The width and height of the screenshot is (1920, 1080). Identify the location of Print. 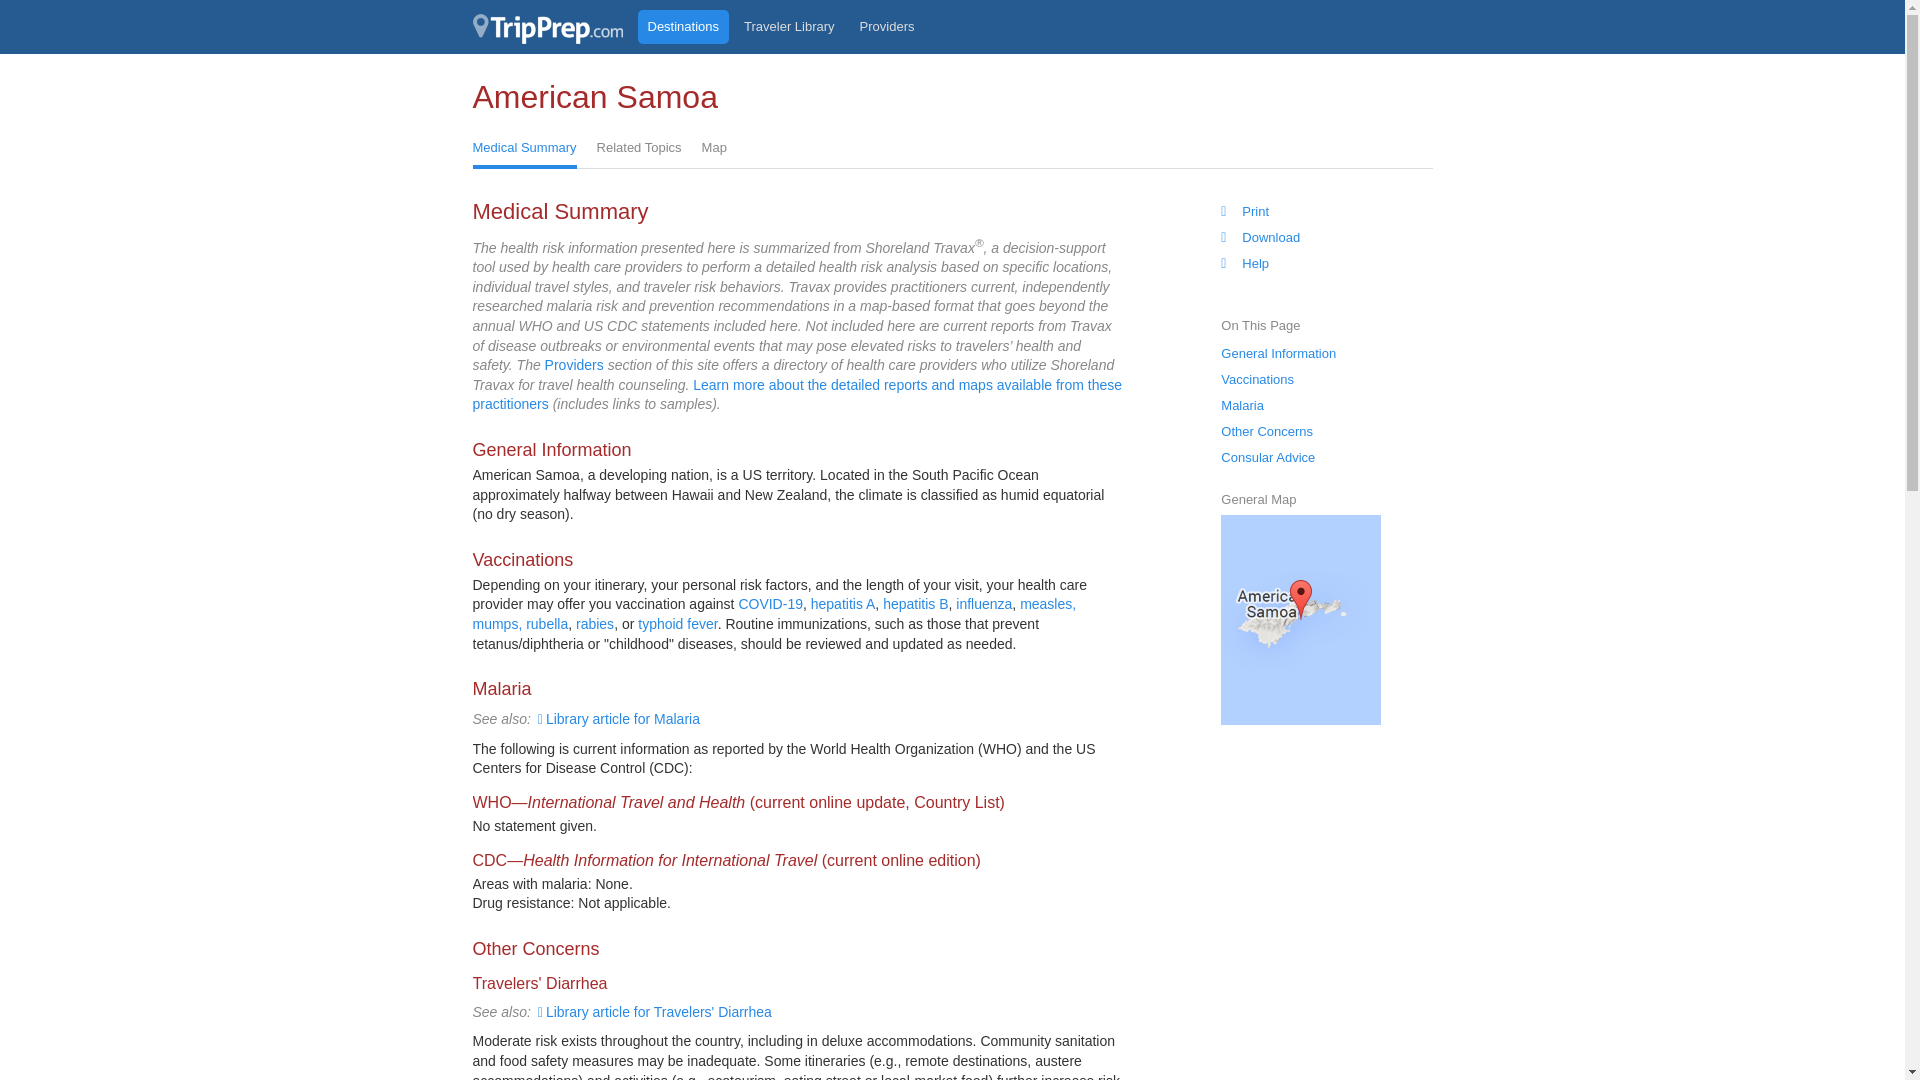
(1245, 211).